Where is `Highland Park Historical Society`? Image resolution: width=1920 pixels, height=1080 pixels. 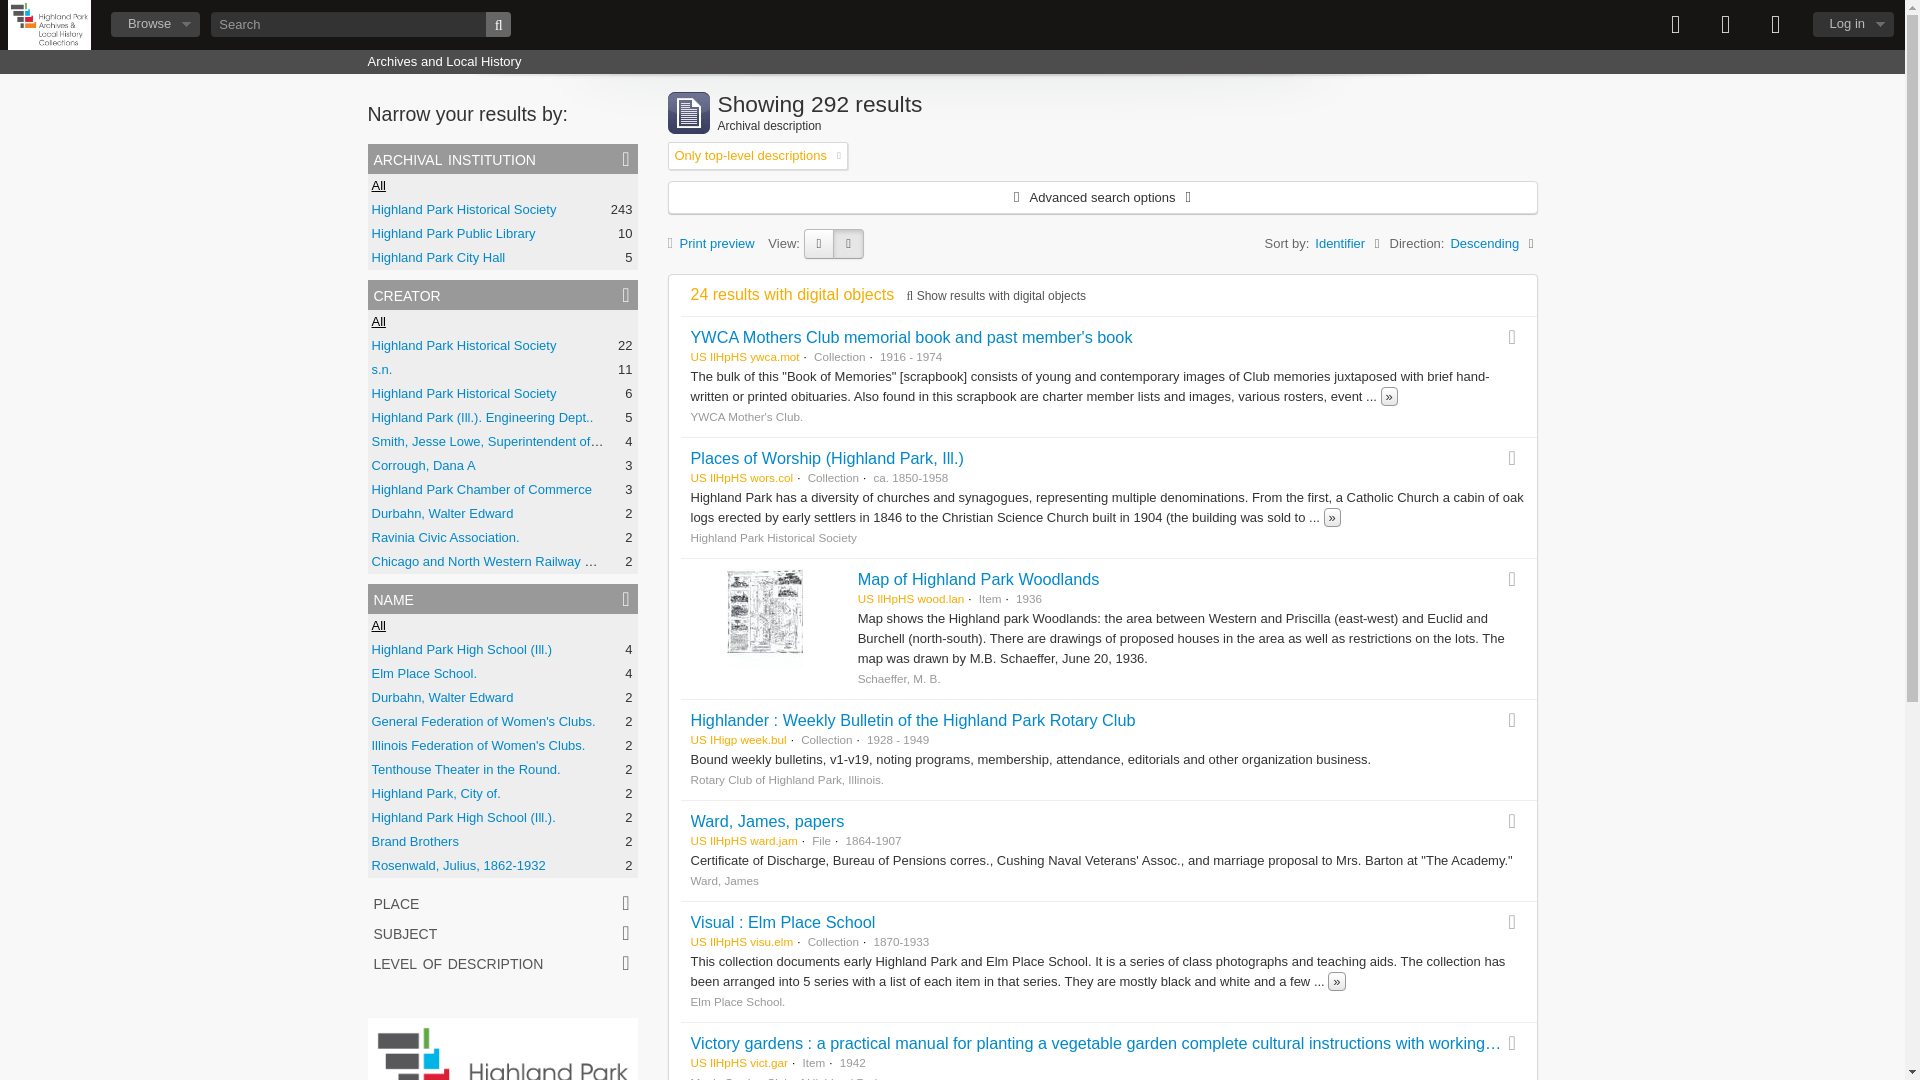
Highland Park Historical Society is located at coordinates (464, 346).